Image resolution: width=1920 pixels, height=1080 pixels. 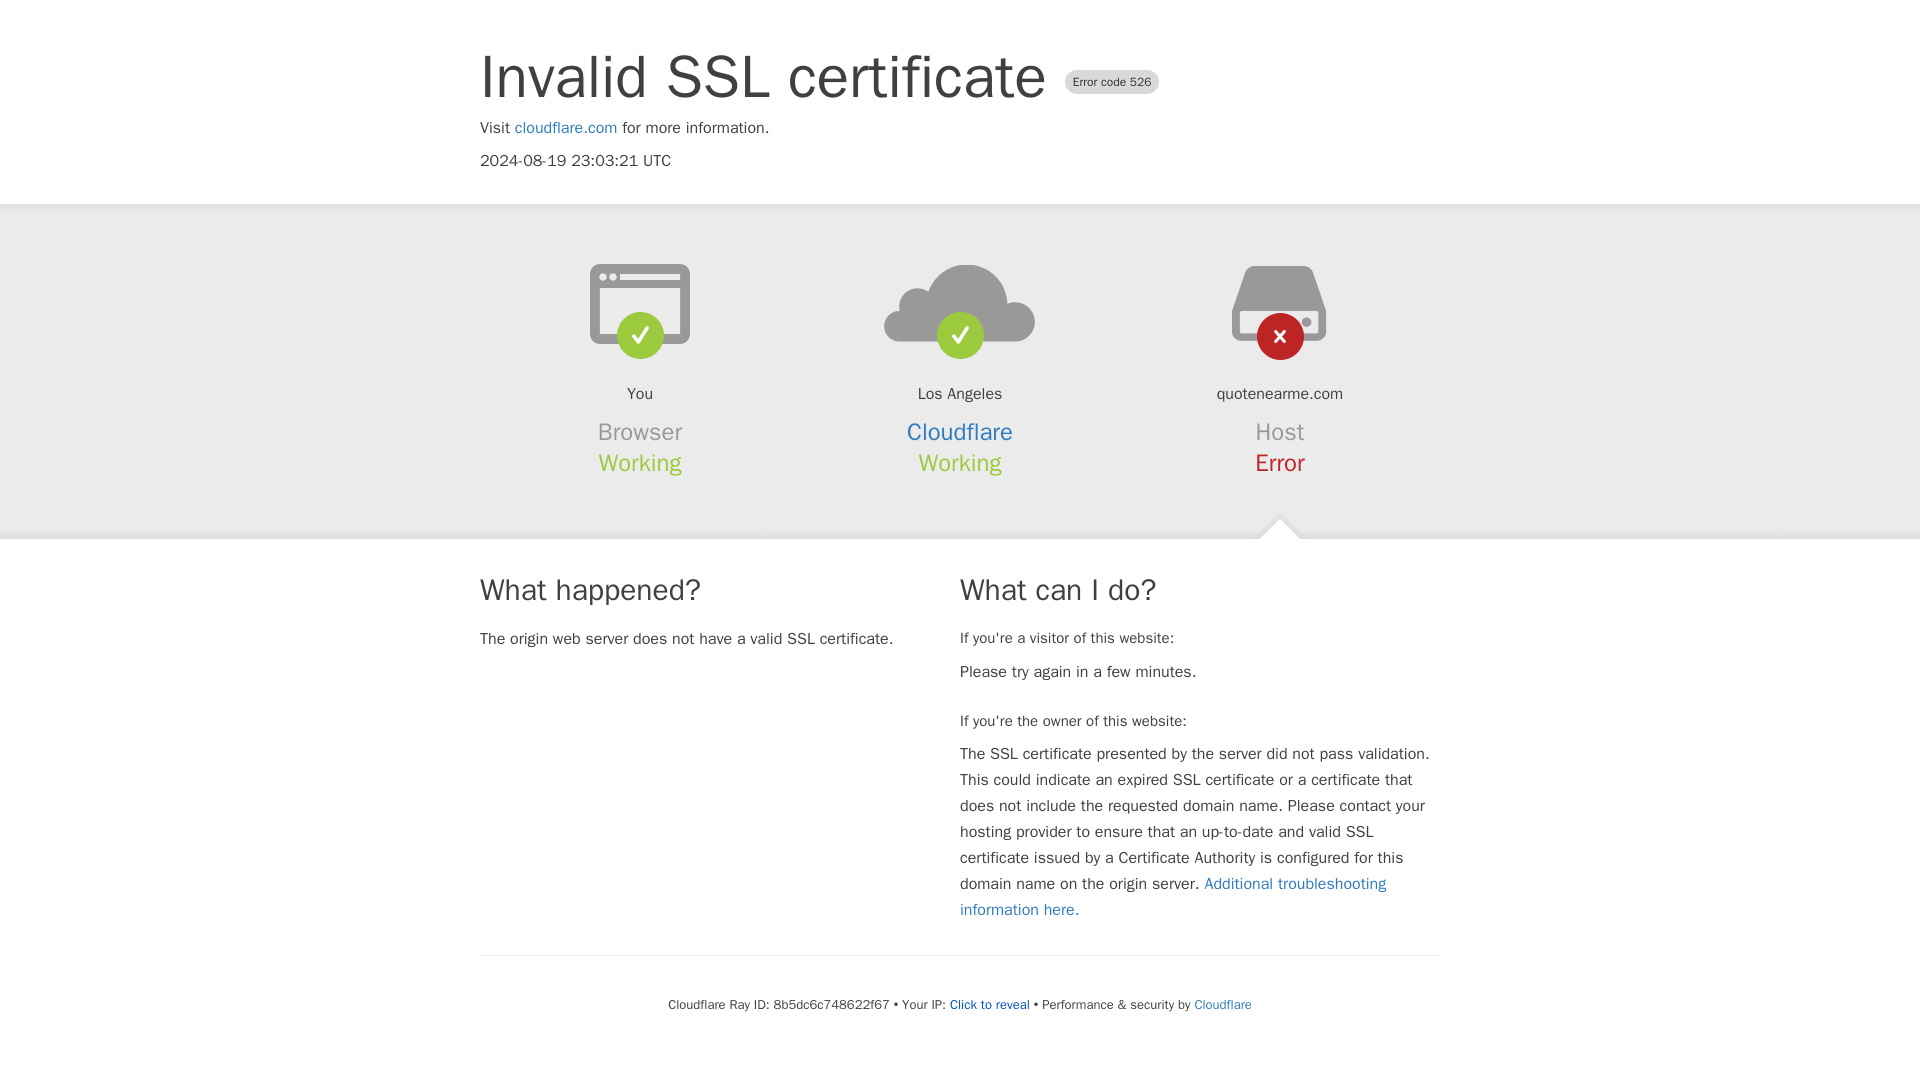 I want to click on cloudflare.com, so click(x=566, y=128).